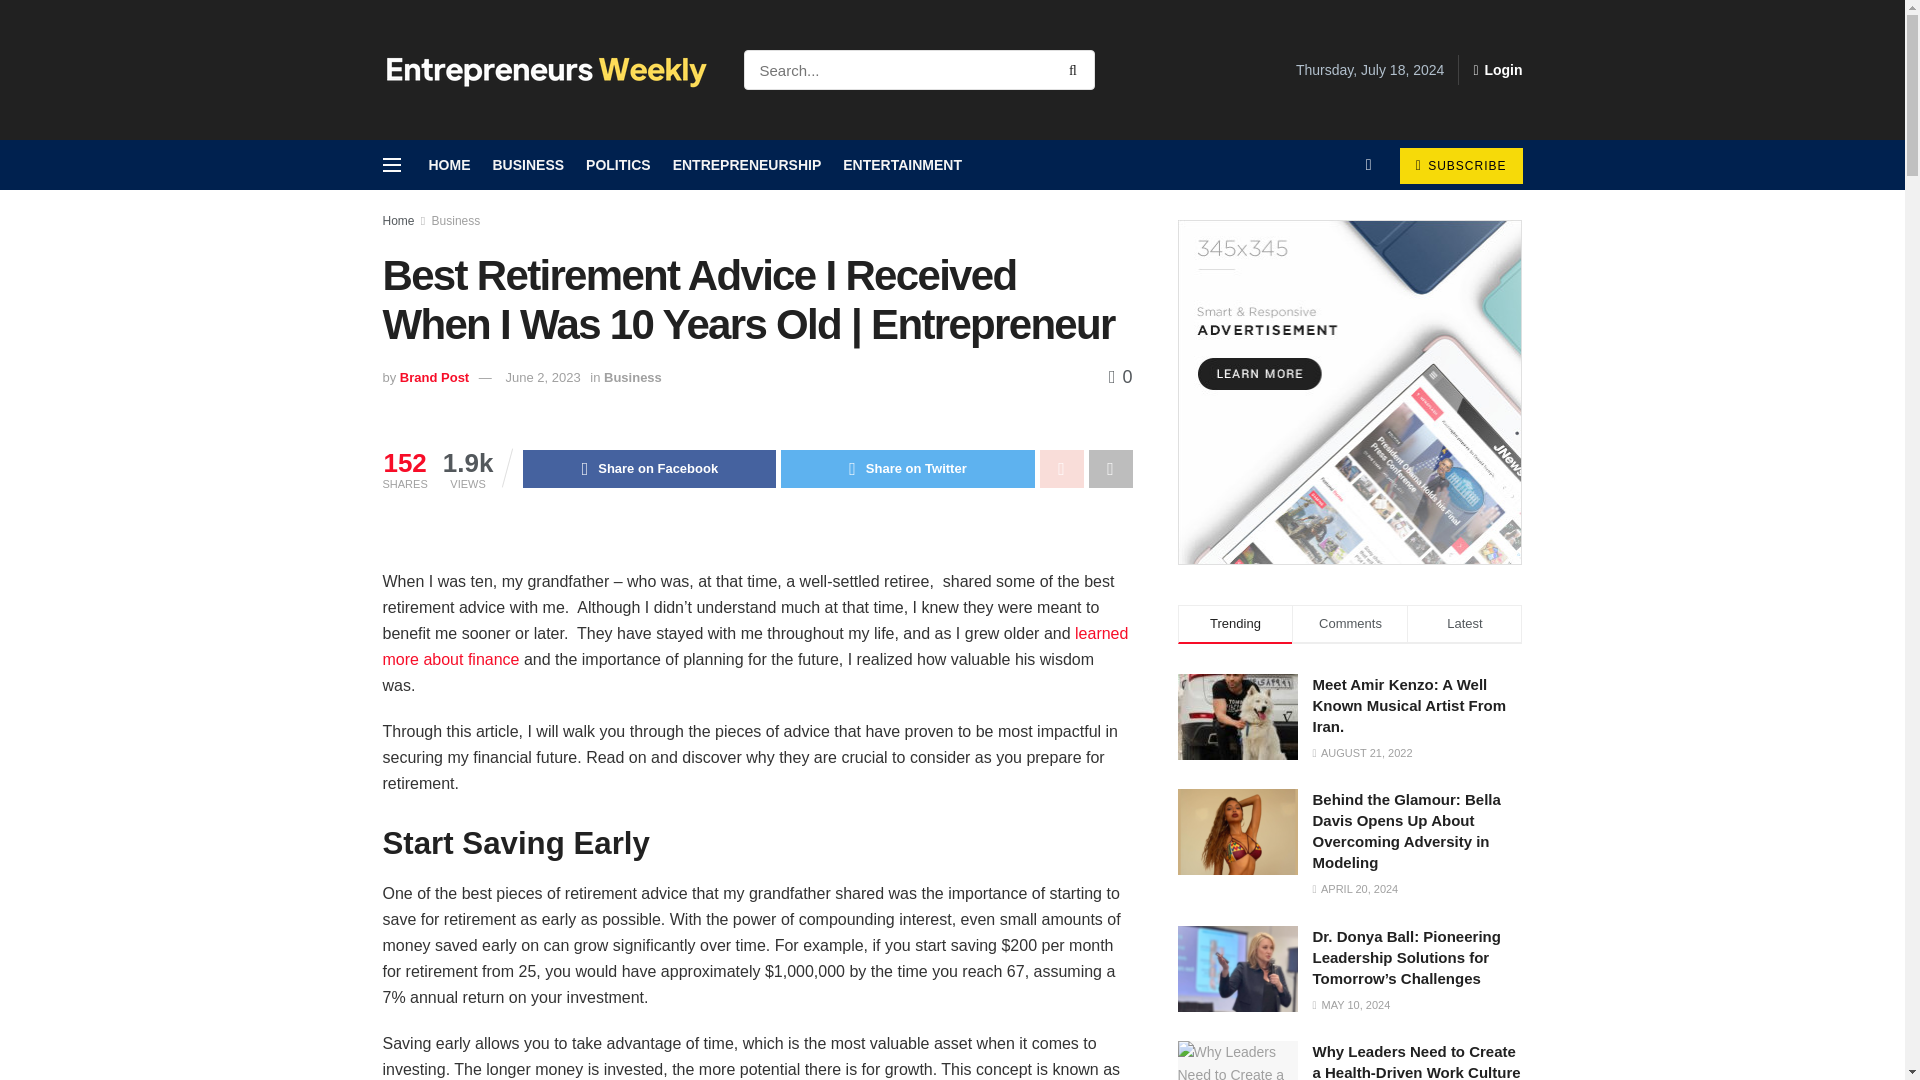 The height and width of the screenshot is (1080, 1920). What do you see at coordinates (1460, 165) in the screenshot?
I see `SUBSCRIBE` at bounding box center [1460, 165].